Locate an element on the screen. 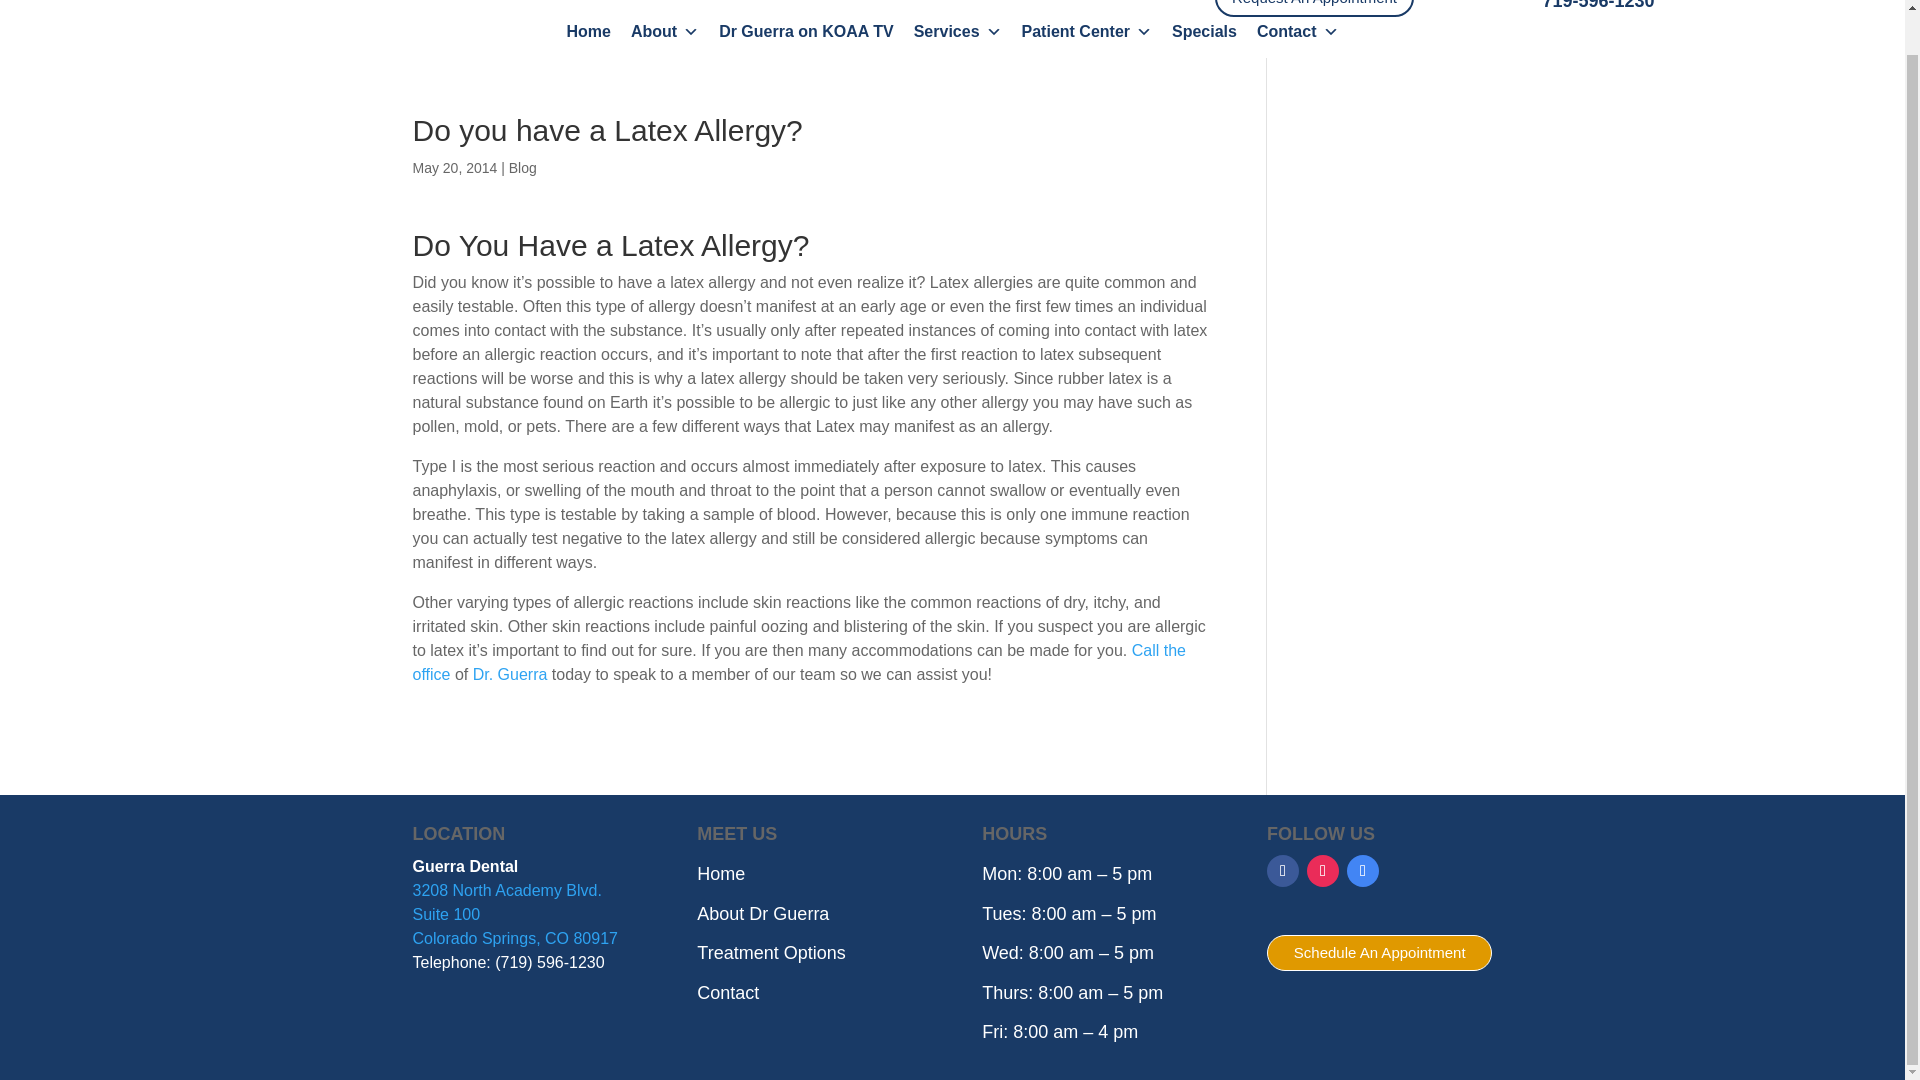 The image size is (1920, 1080). Follow on Facebook is located at coordinates (1283, 870).